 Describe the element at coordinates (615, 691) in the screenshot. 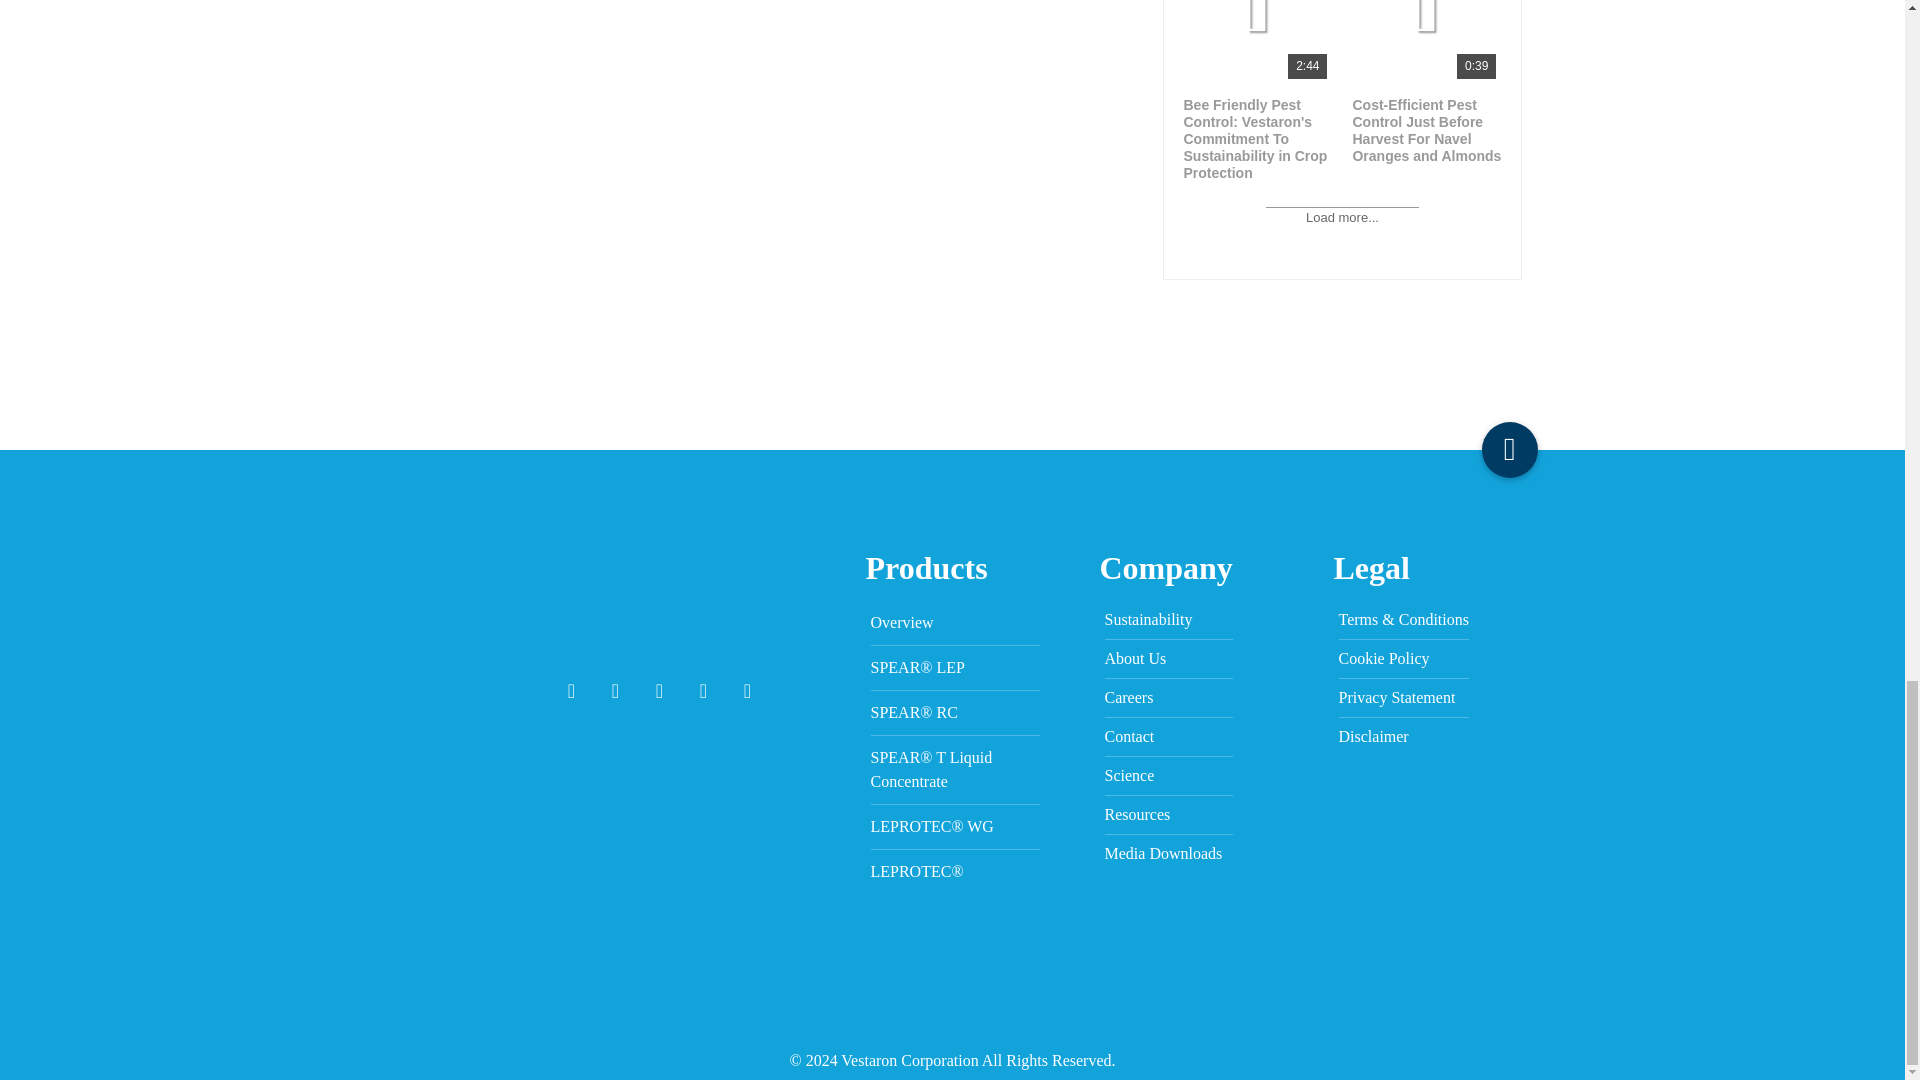

I see `twitter` at that location.